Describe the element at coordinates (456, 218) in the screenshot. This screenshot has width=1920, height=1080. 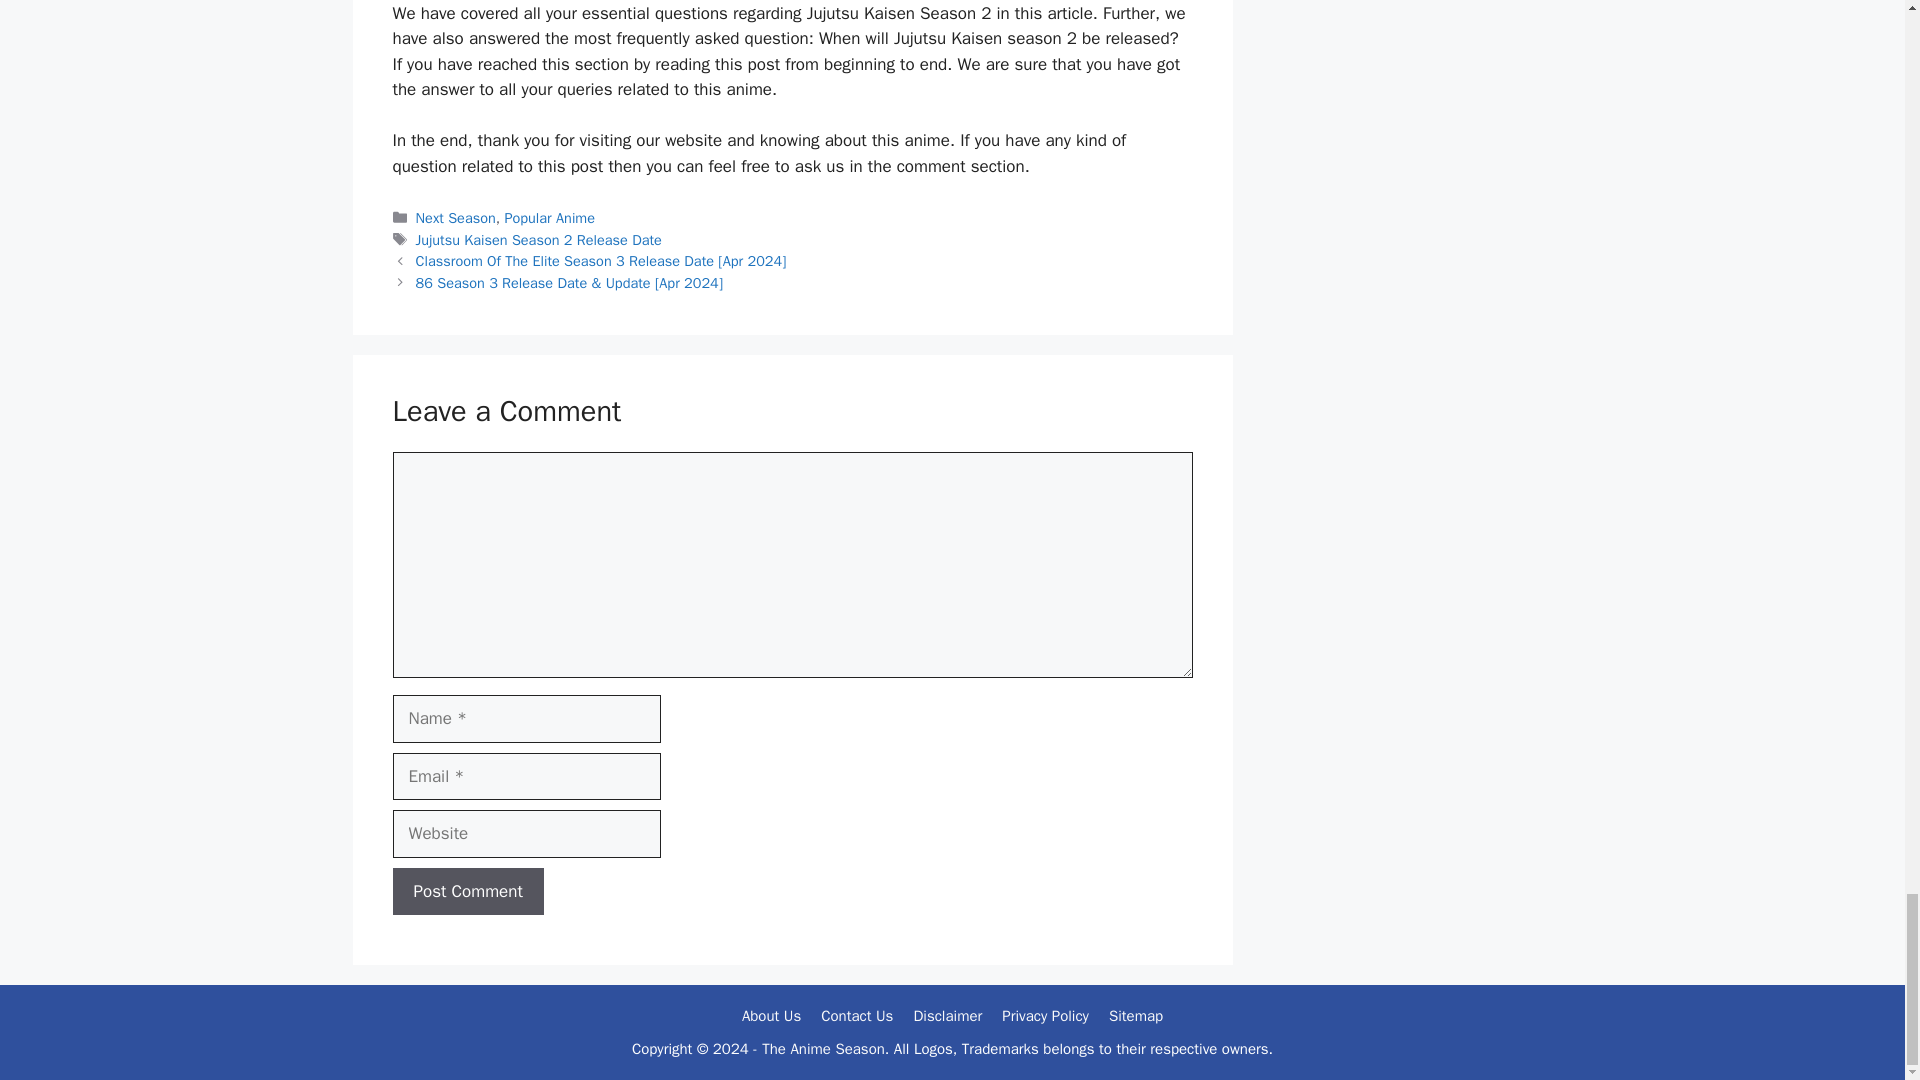
I see `Next Season` at that location.